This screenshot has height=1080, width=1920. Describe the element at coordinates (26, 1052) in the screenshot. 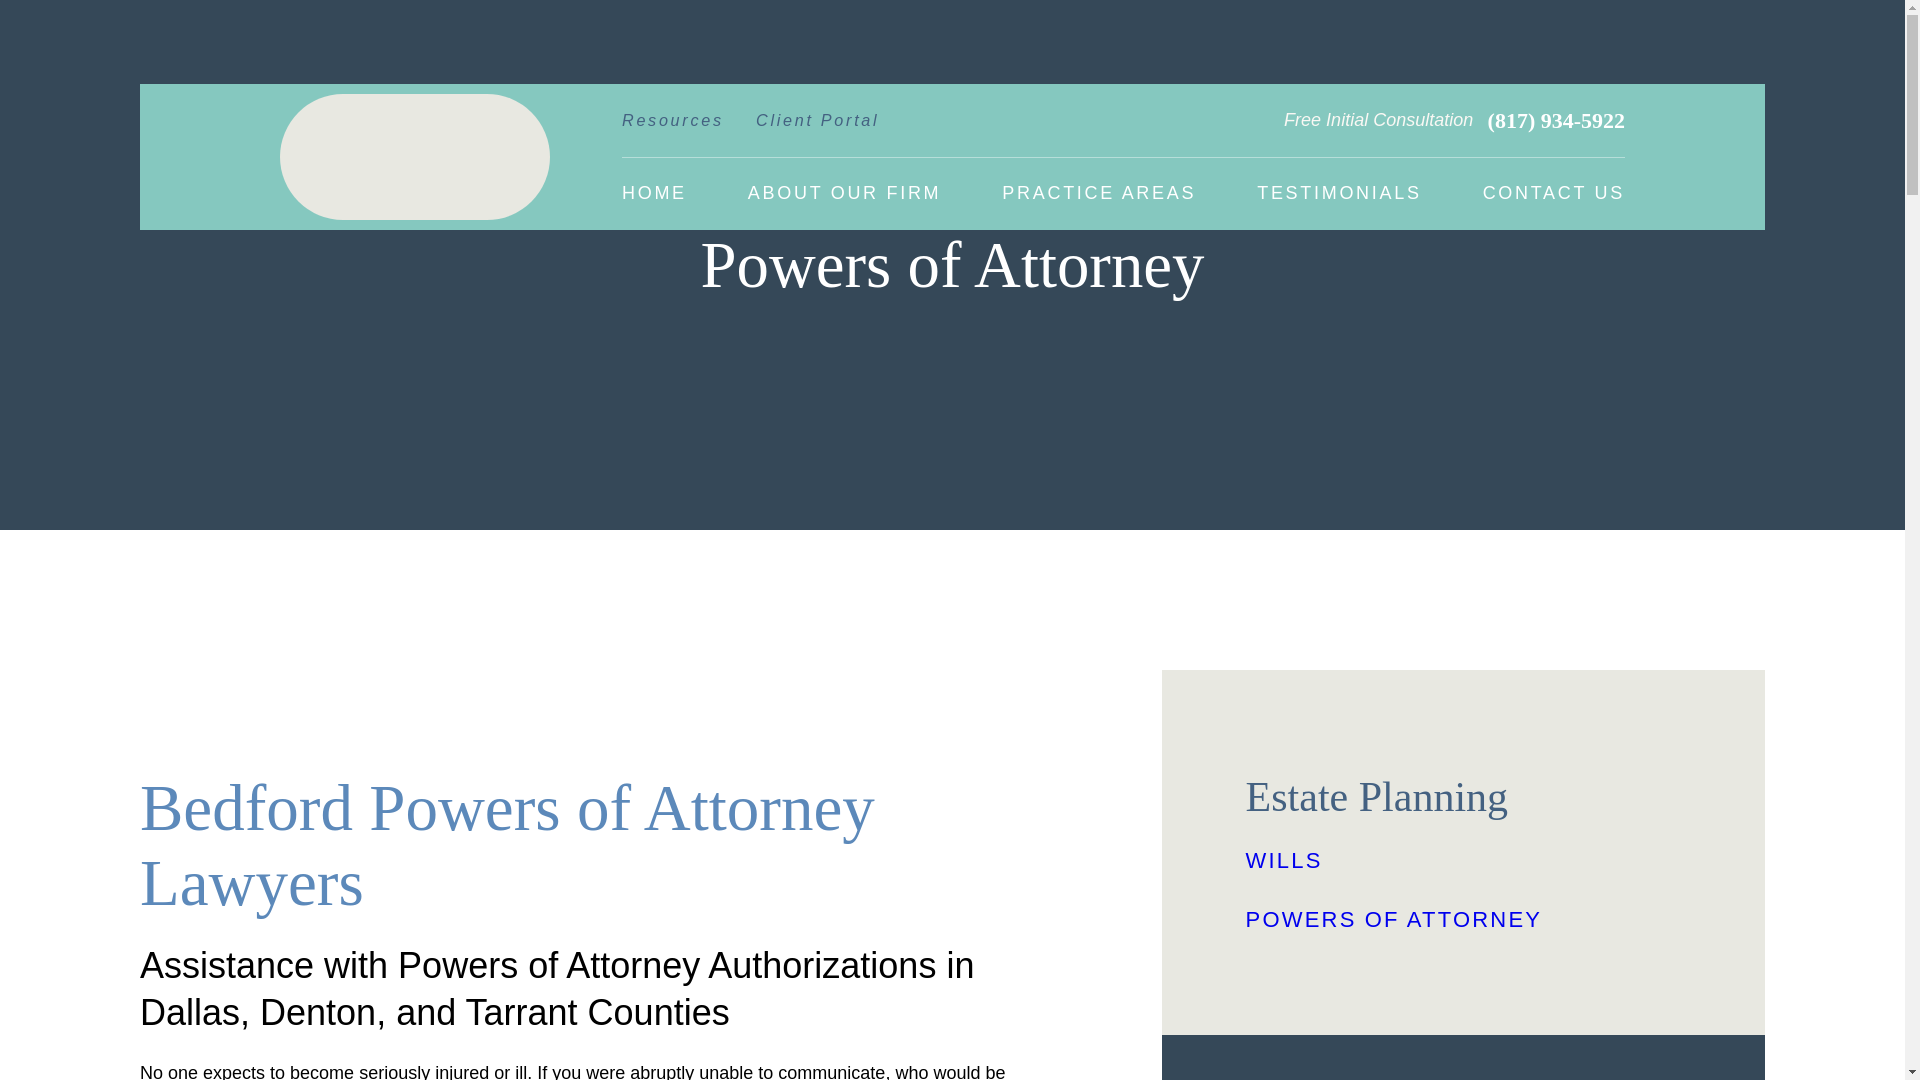

I see `Open the accessibility options menu` at that location.